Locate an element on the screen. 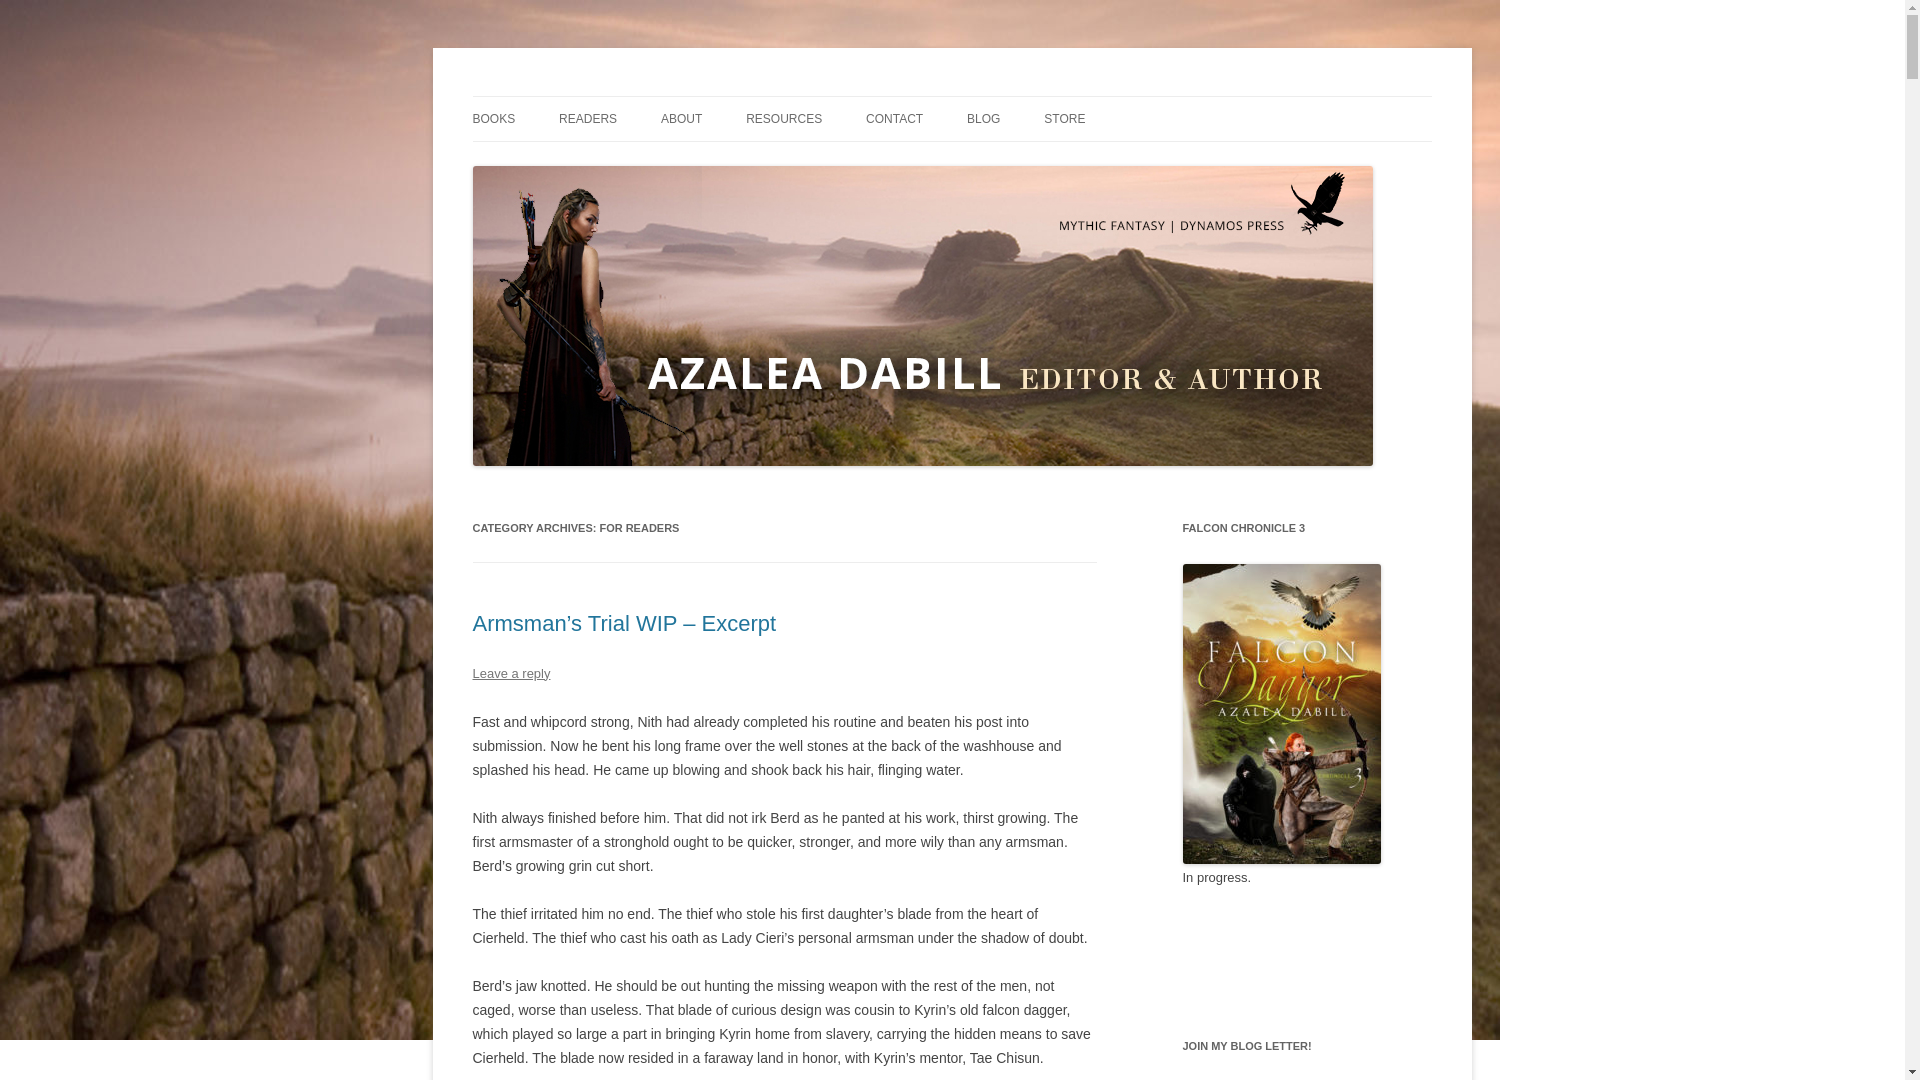  STORE is located at coordinates (1064, 119).